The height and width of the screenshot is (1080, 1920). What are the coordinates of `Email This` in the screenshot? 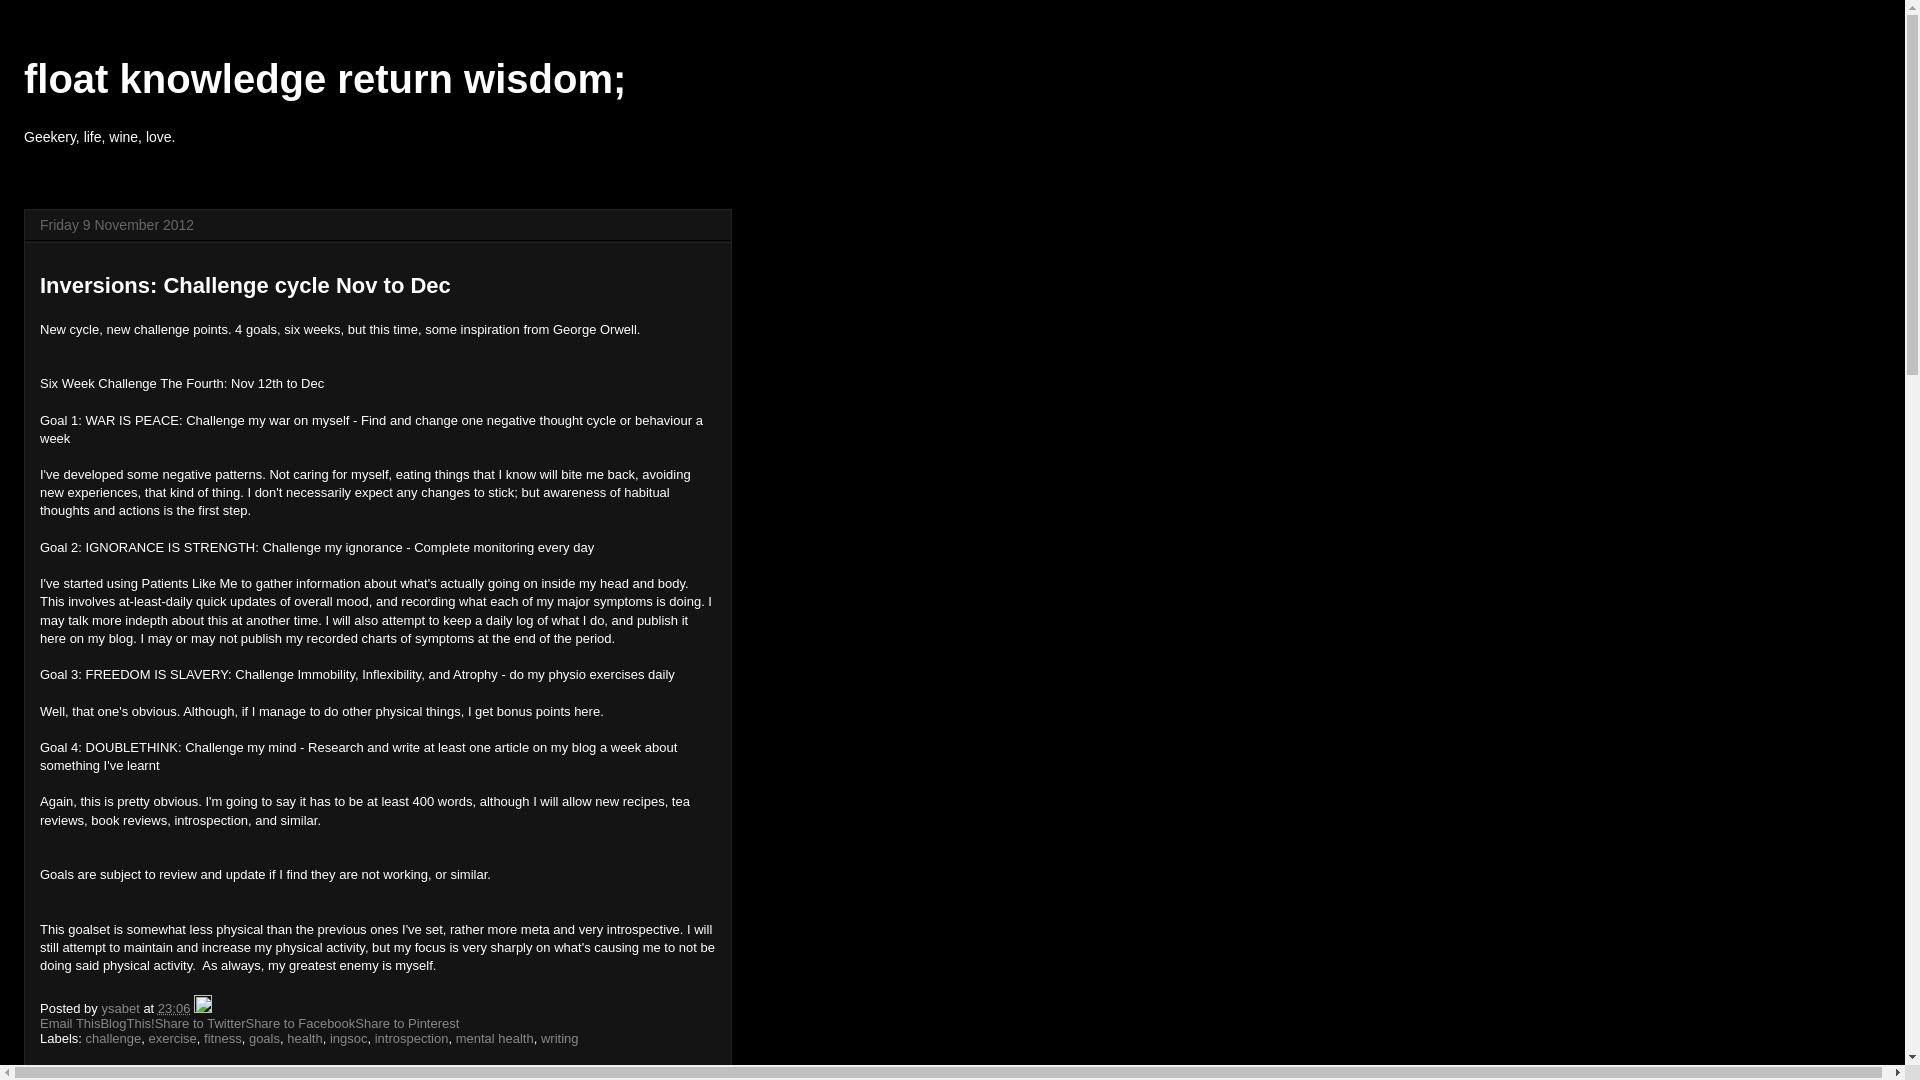 It's located at (70, 1024).